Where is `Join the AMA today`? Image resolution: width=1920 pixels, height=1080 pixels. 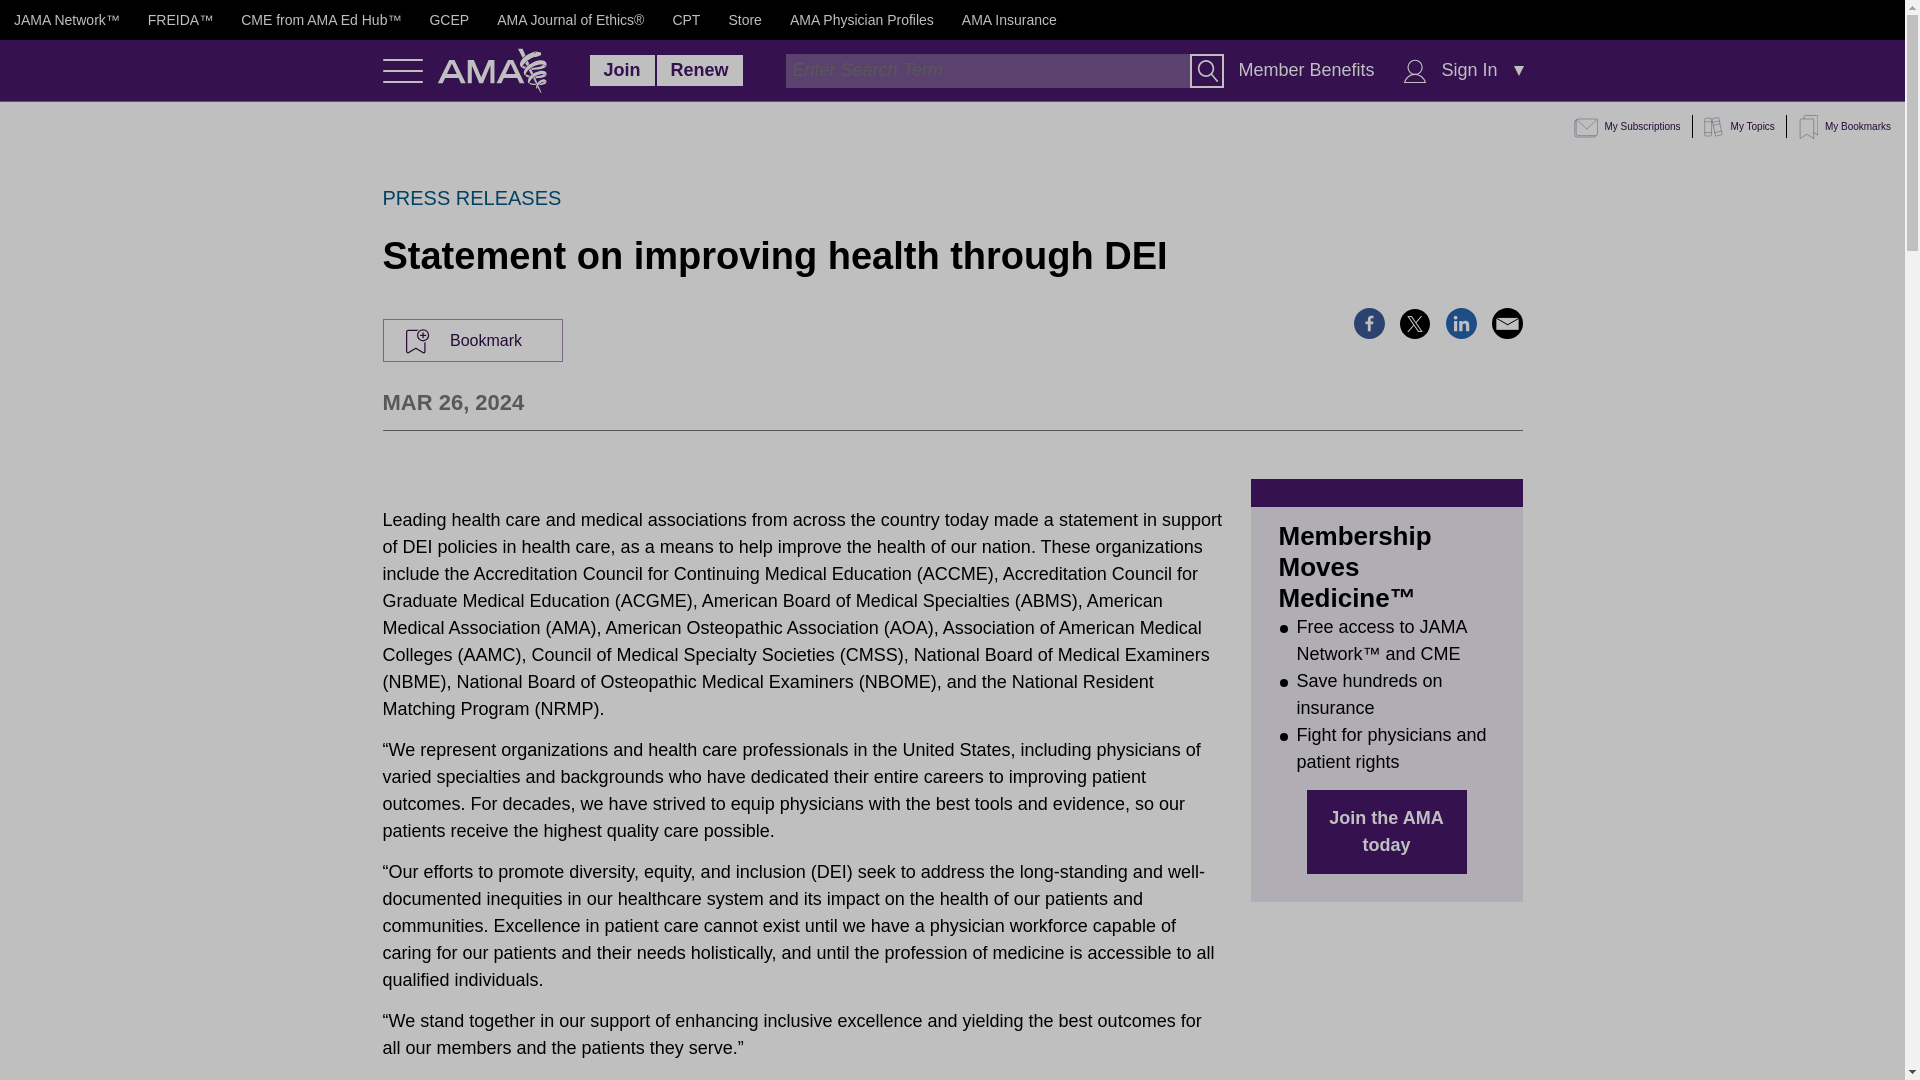
Join the AMA today is located at coordinates (1386, 831).